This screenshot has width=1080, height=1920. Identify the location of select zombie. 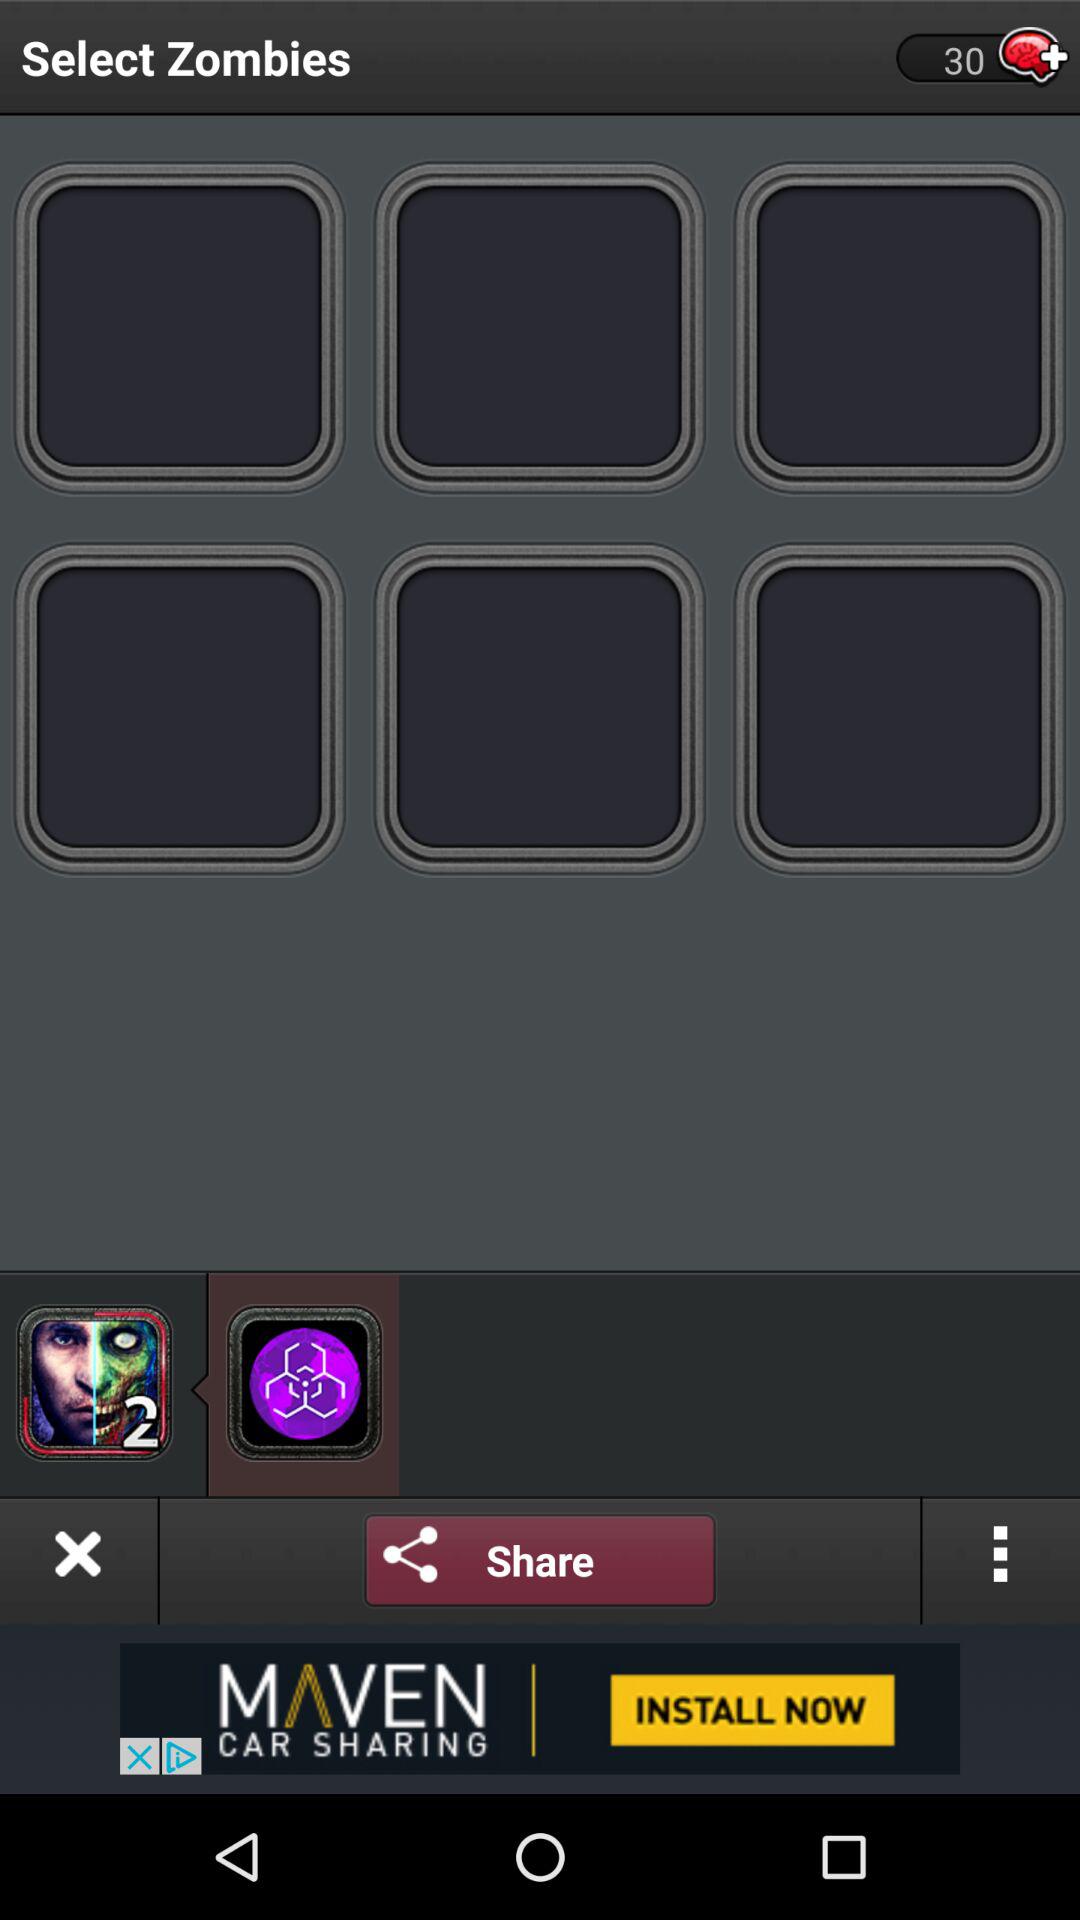
(540, 326).